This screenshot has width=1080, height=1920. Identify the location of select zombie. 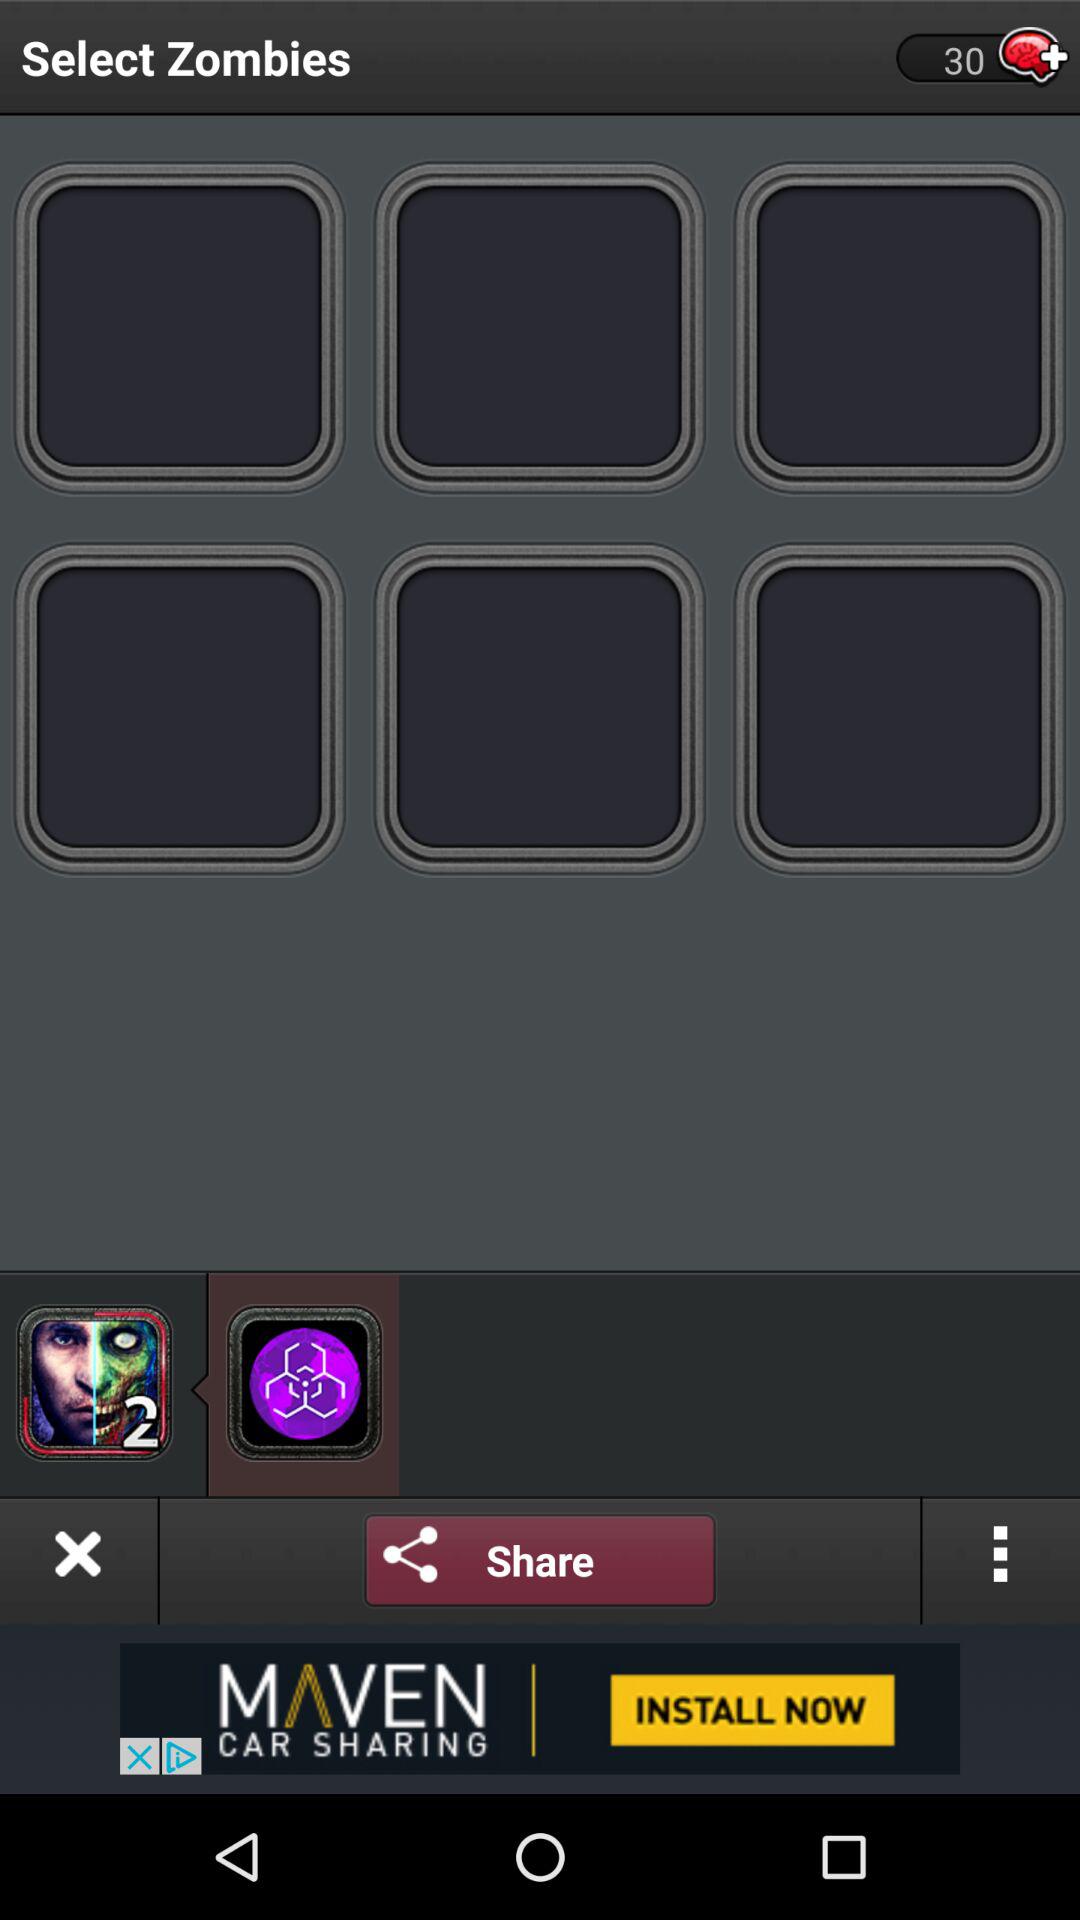
(540, 326).